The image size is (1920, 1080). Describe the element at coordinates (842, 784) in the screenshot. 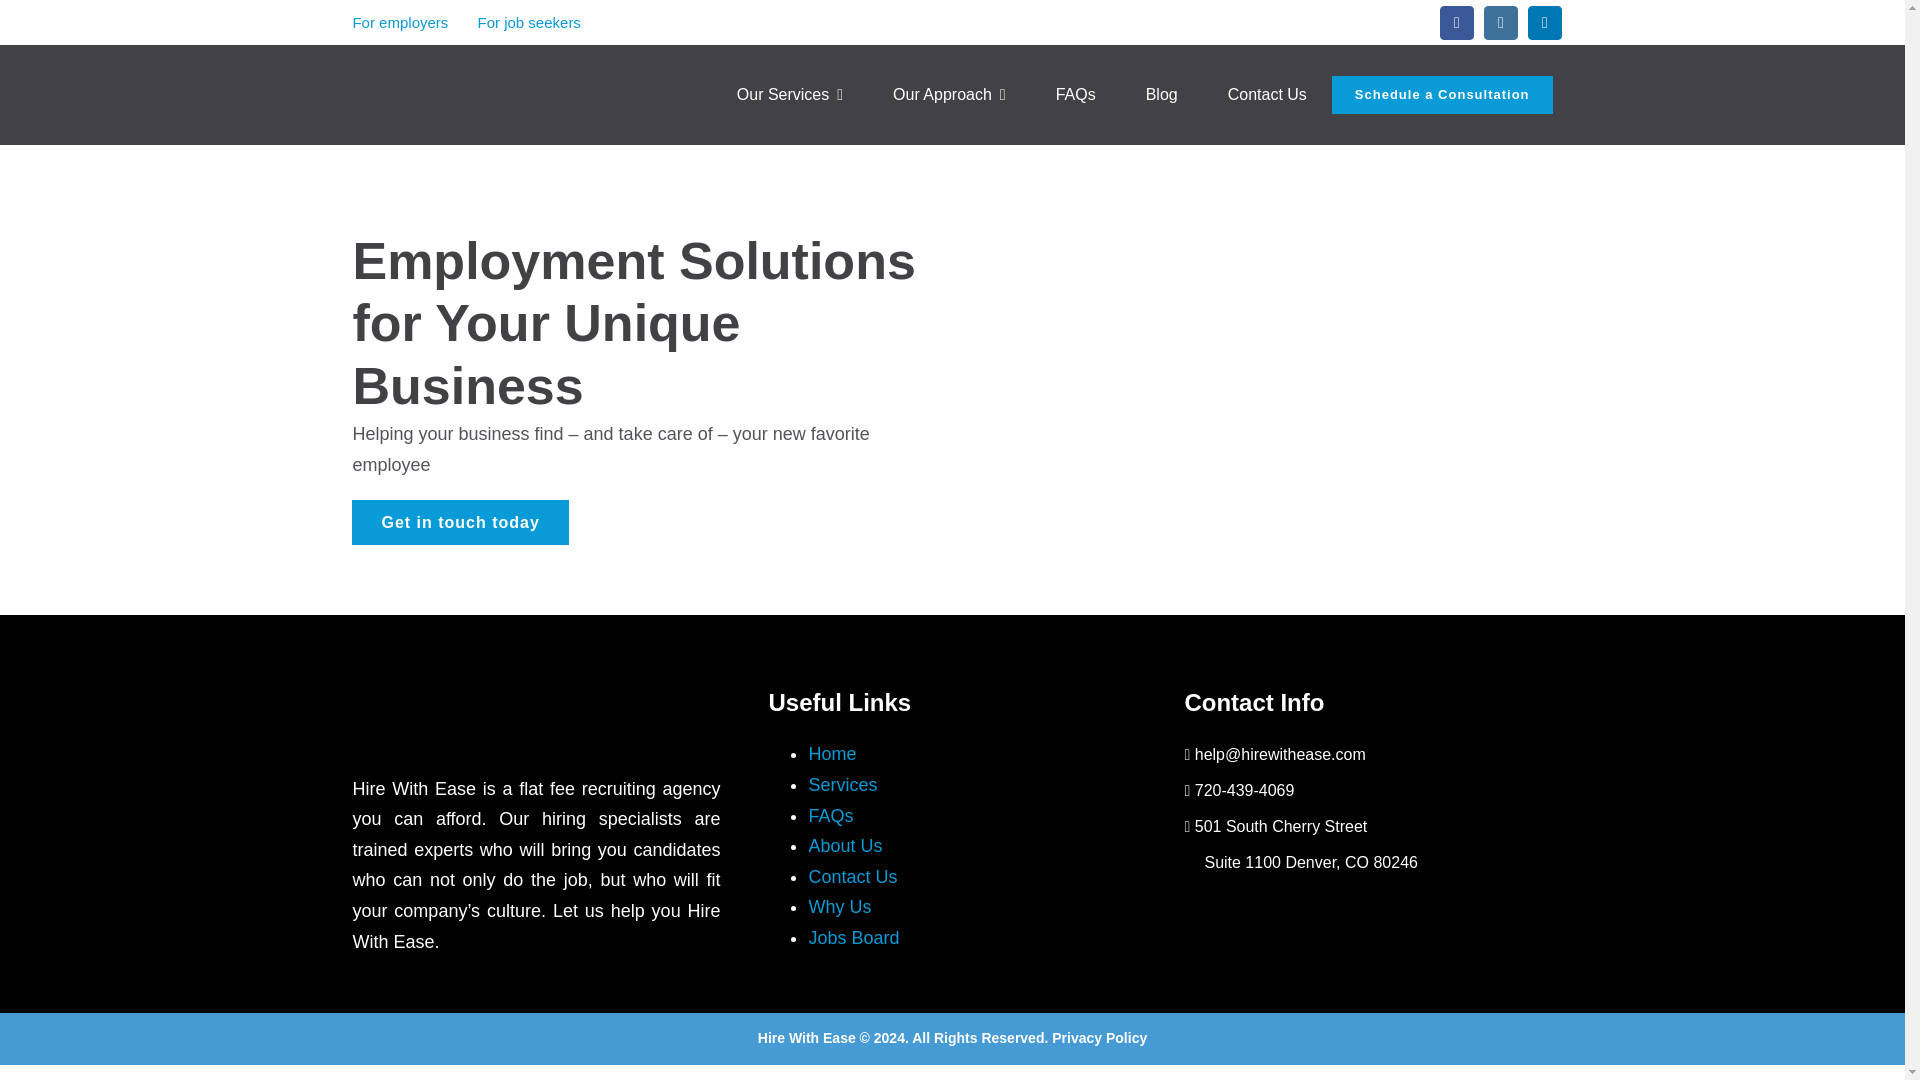

I see `Services` at that location.